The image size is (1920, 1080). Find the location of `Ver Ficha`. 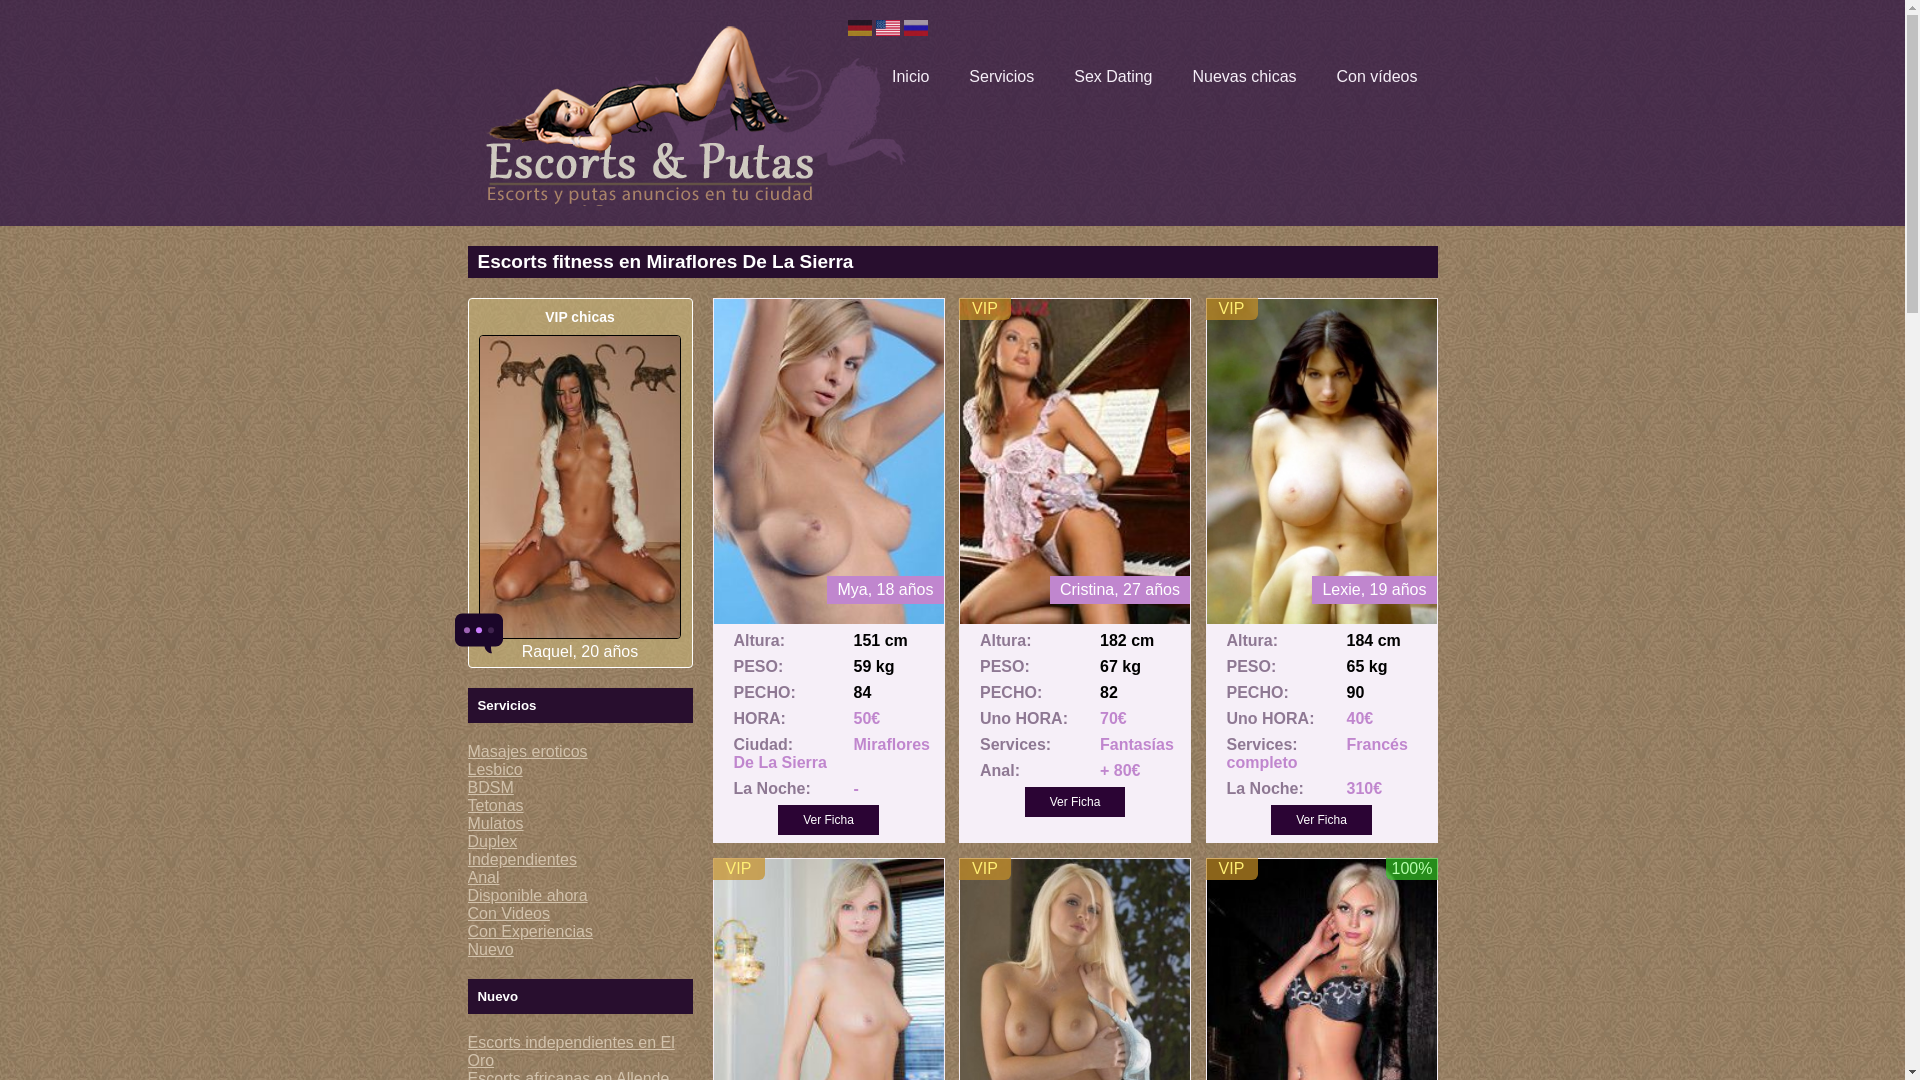

Ver Ficha is located at coordinates (828, 819).